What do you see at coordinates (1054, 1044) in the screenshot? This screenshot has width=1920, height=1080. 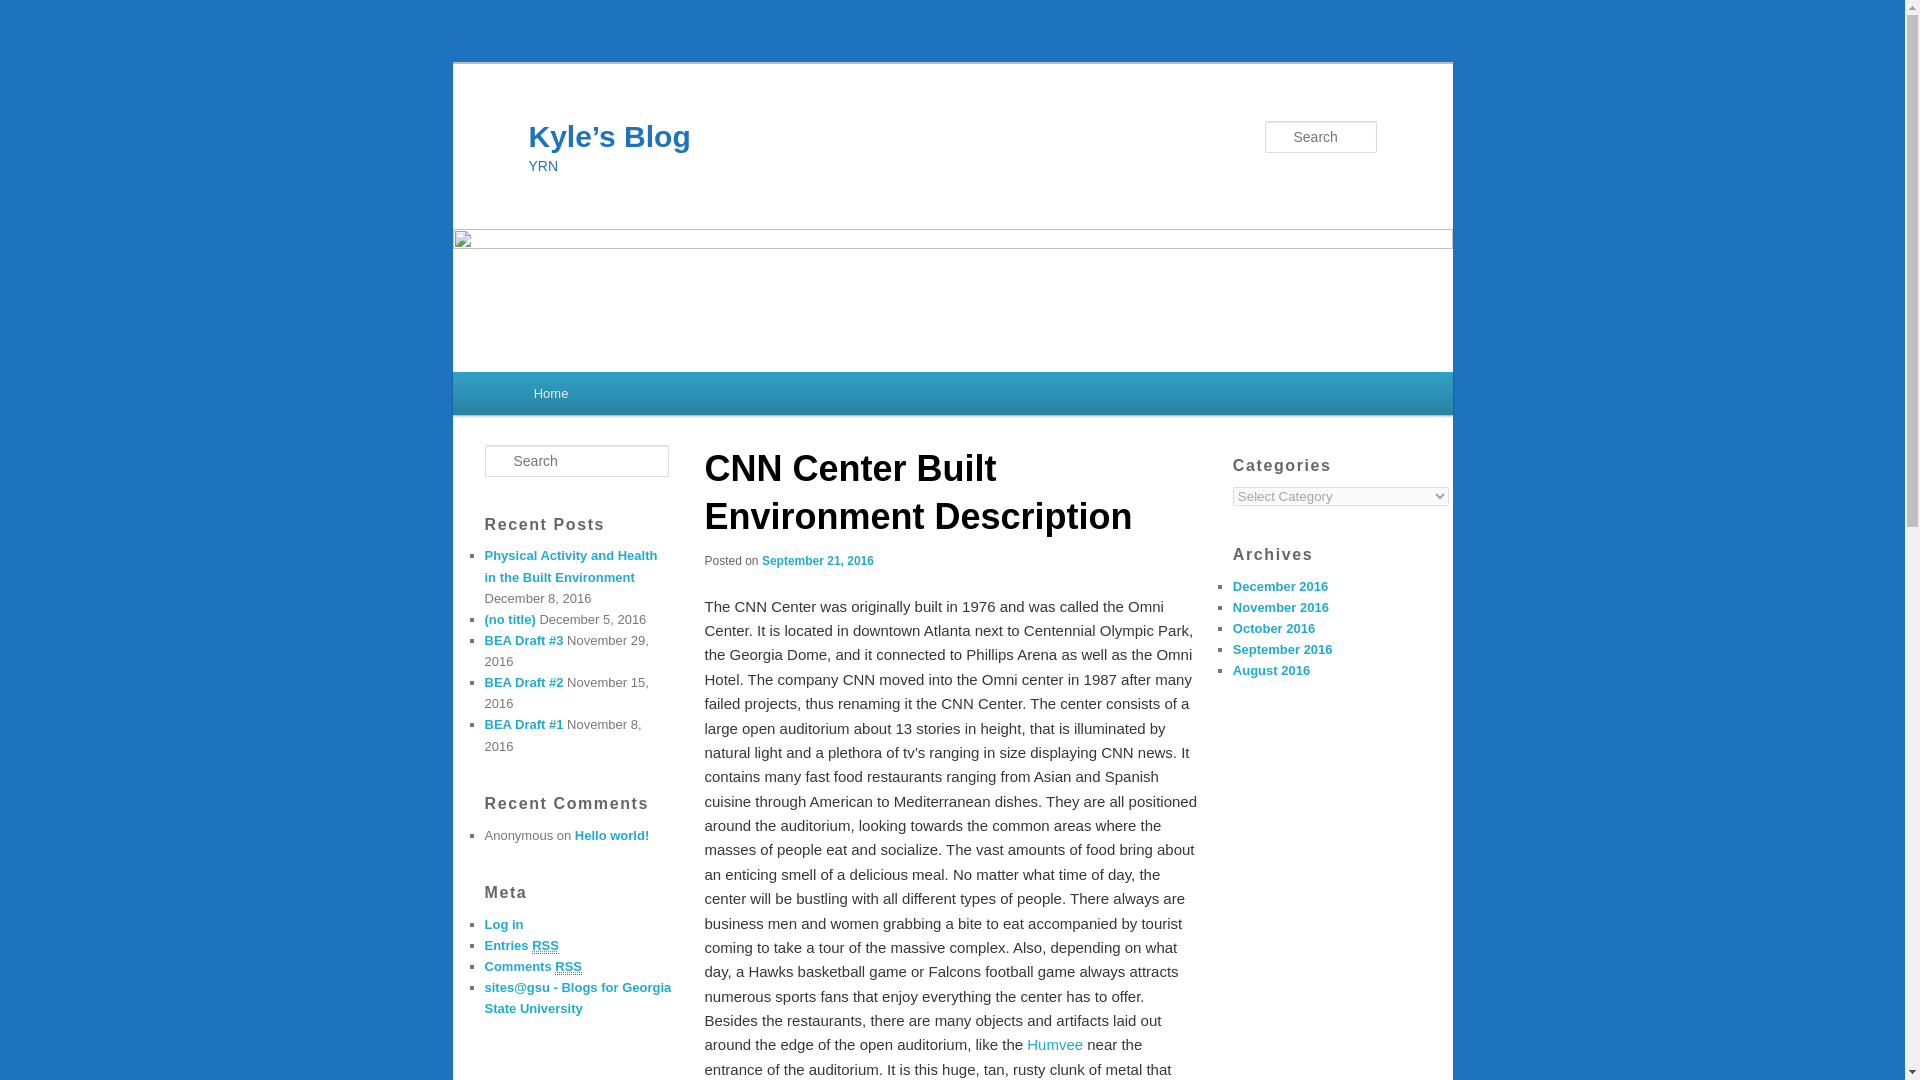 I see `Humvee` at bounding box center [1054, 1044].